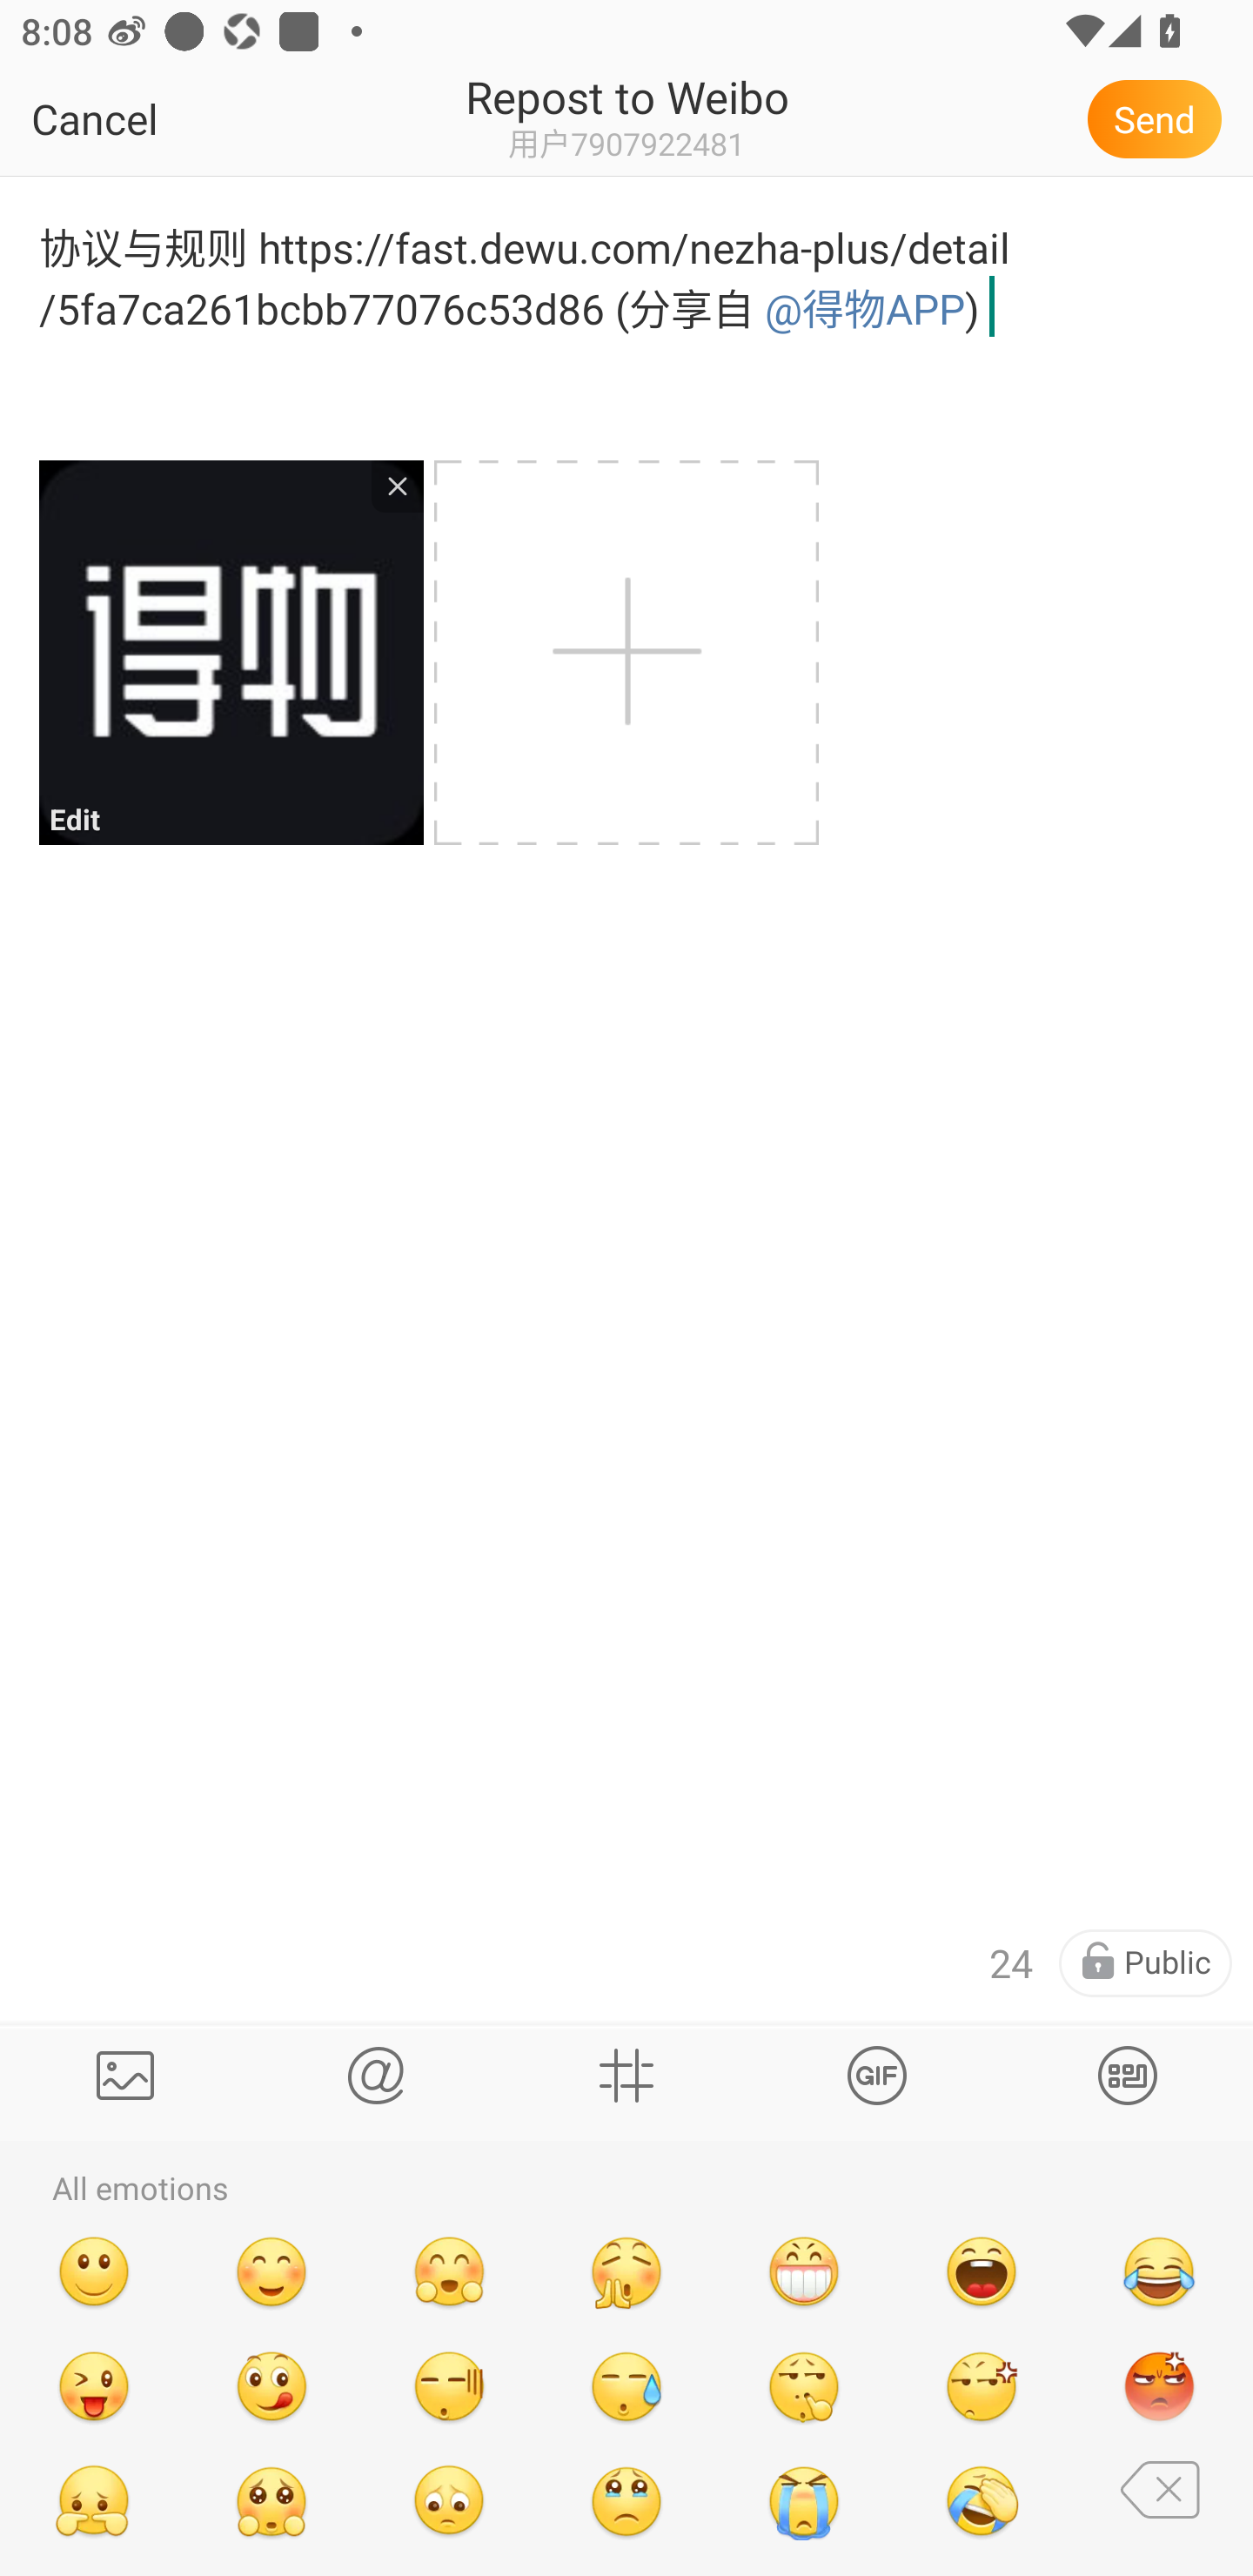 The height and width of the screenshot is (2576, 1253). What do you see at coordinates (449, 2501) in the screenshot?
I see `失望` at bounding box center [449, 2501].